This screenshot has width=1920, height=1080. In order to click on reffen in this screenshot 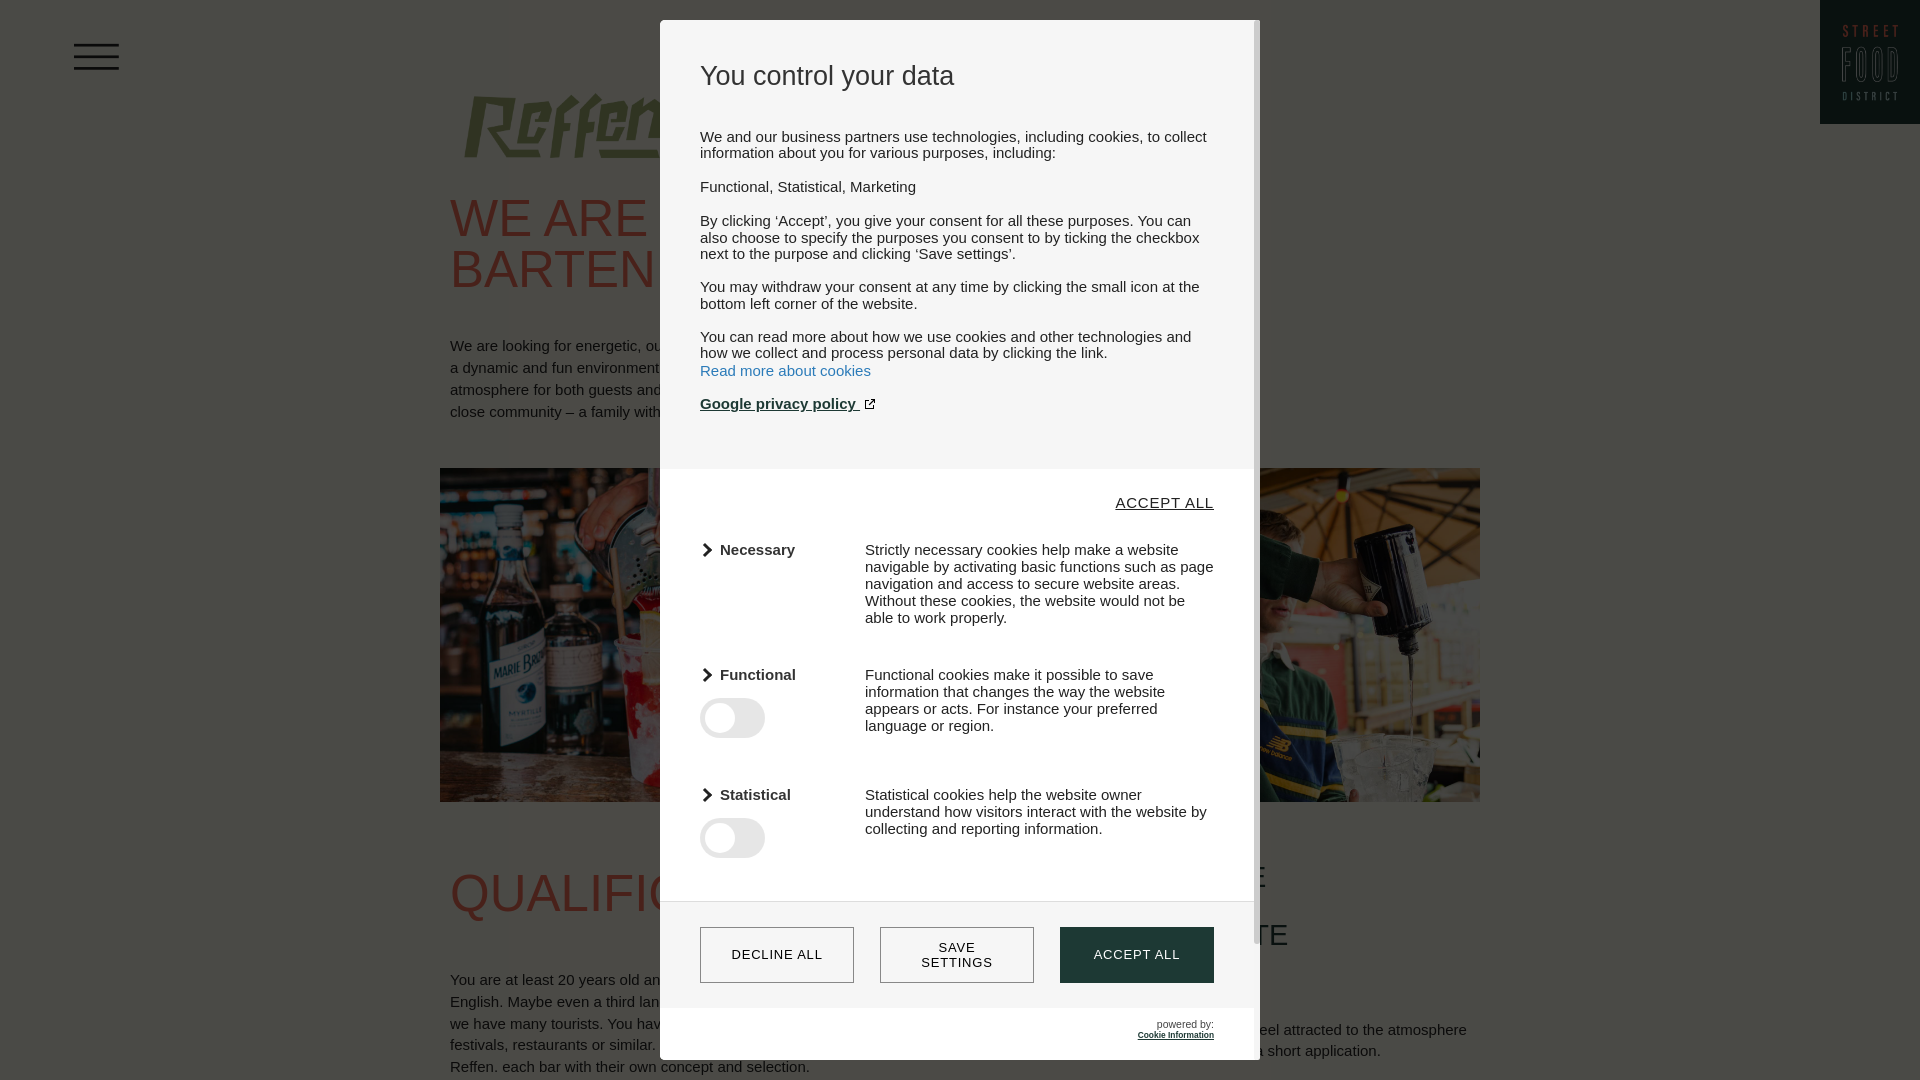, I will do `click(564, 146)`.